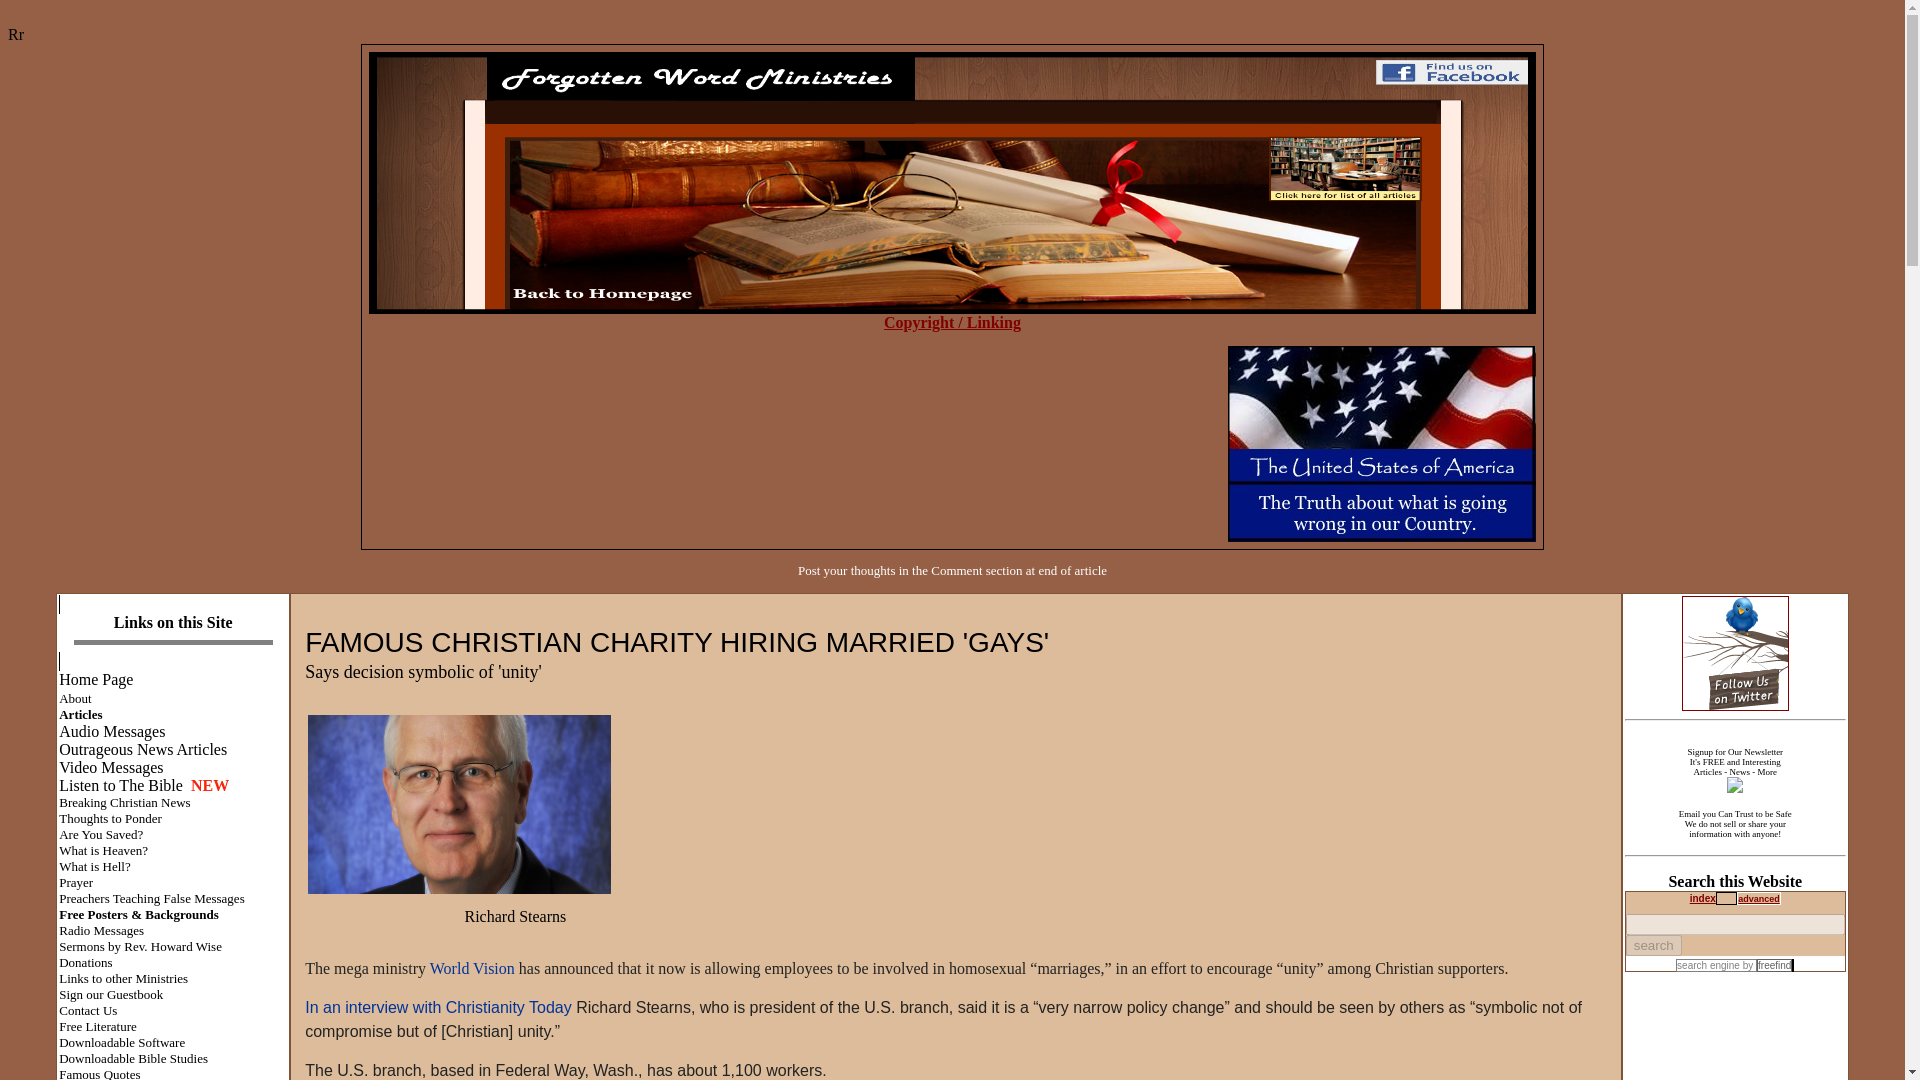  I want to click on Preachers Teaching False Messages, so click(152, 897).